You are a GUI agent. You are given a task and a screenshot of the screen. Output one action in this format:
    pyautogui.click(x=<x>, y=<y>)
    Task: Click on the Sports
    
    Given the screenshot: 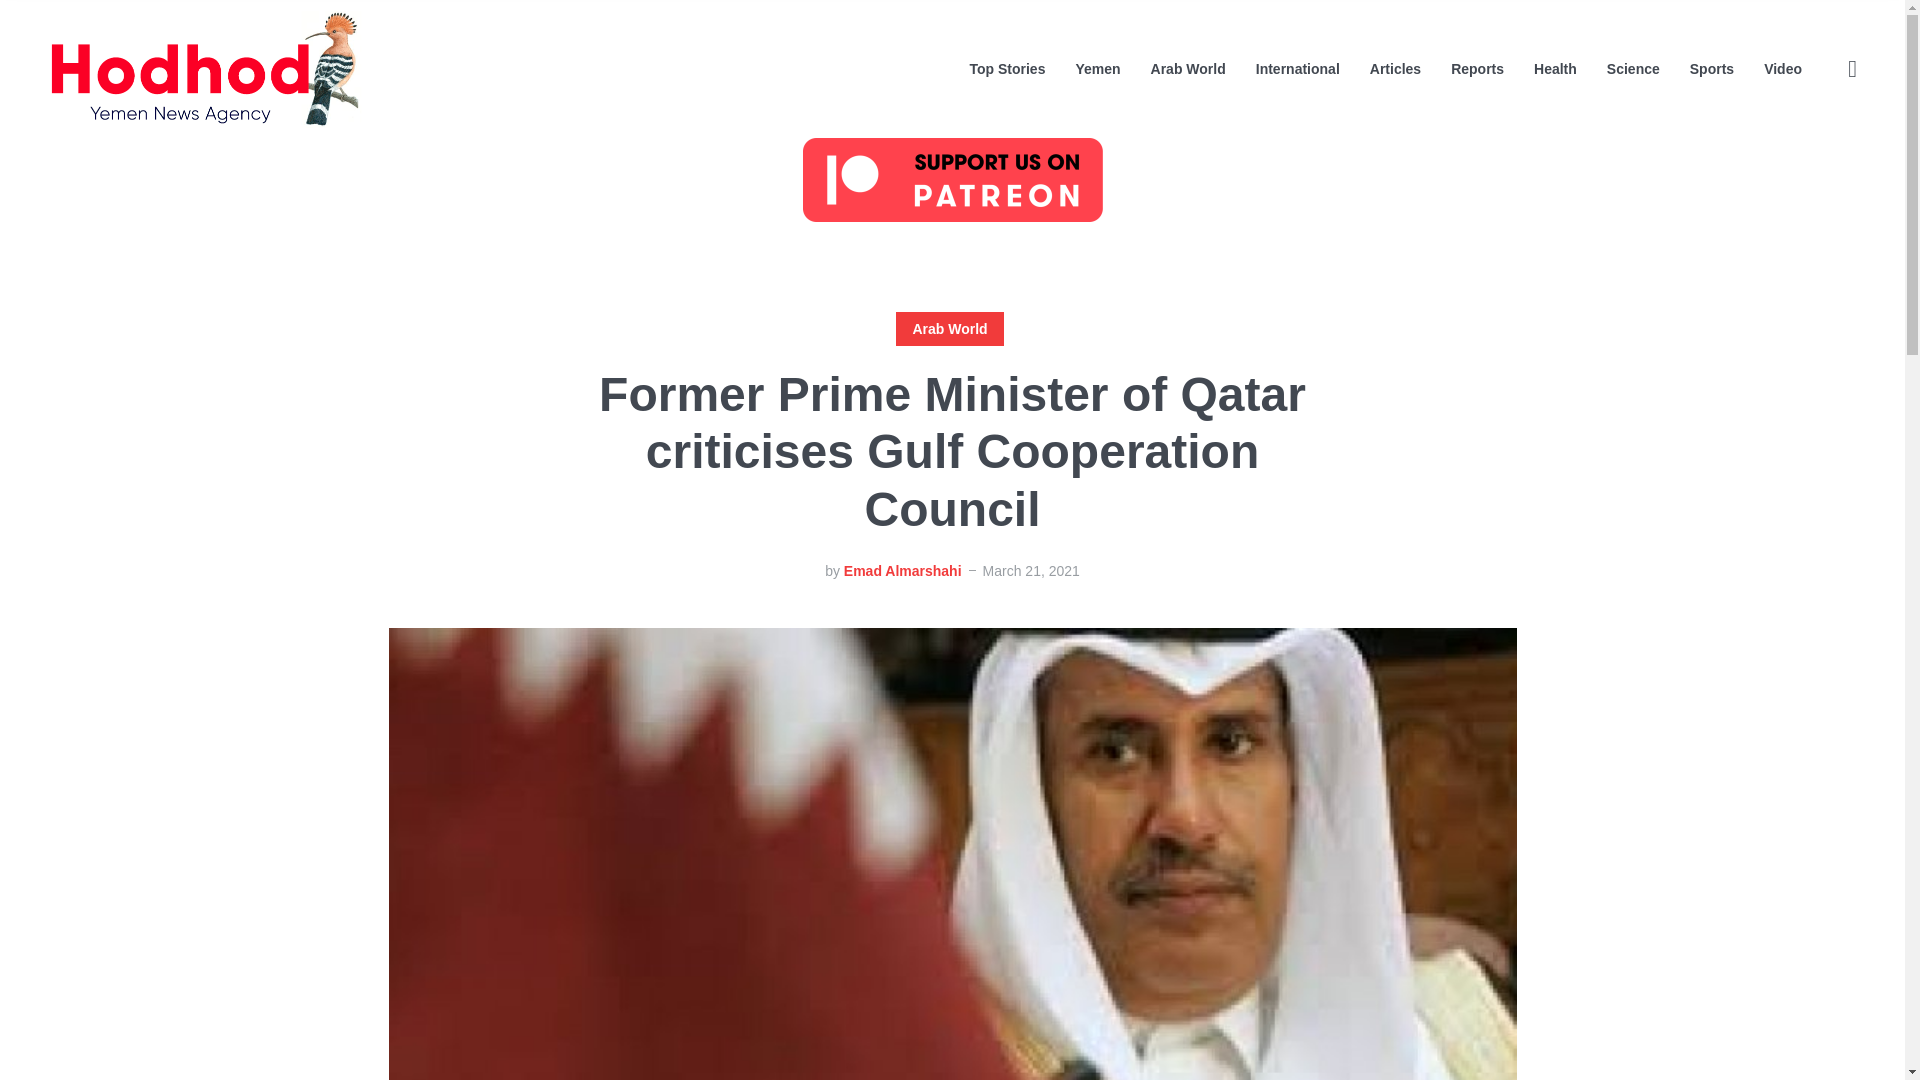 What is the action you would take?
    pyautogui.click(x=1711, y=68)
    